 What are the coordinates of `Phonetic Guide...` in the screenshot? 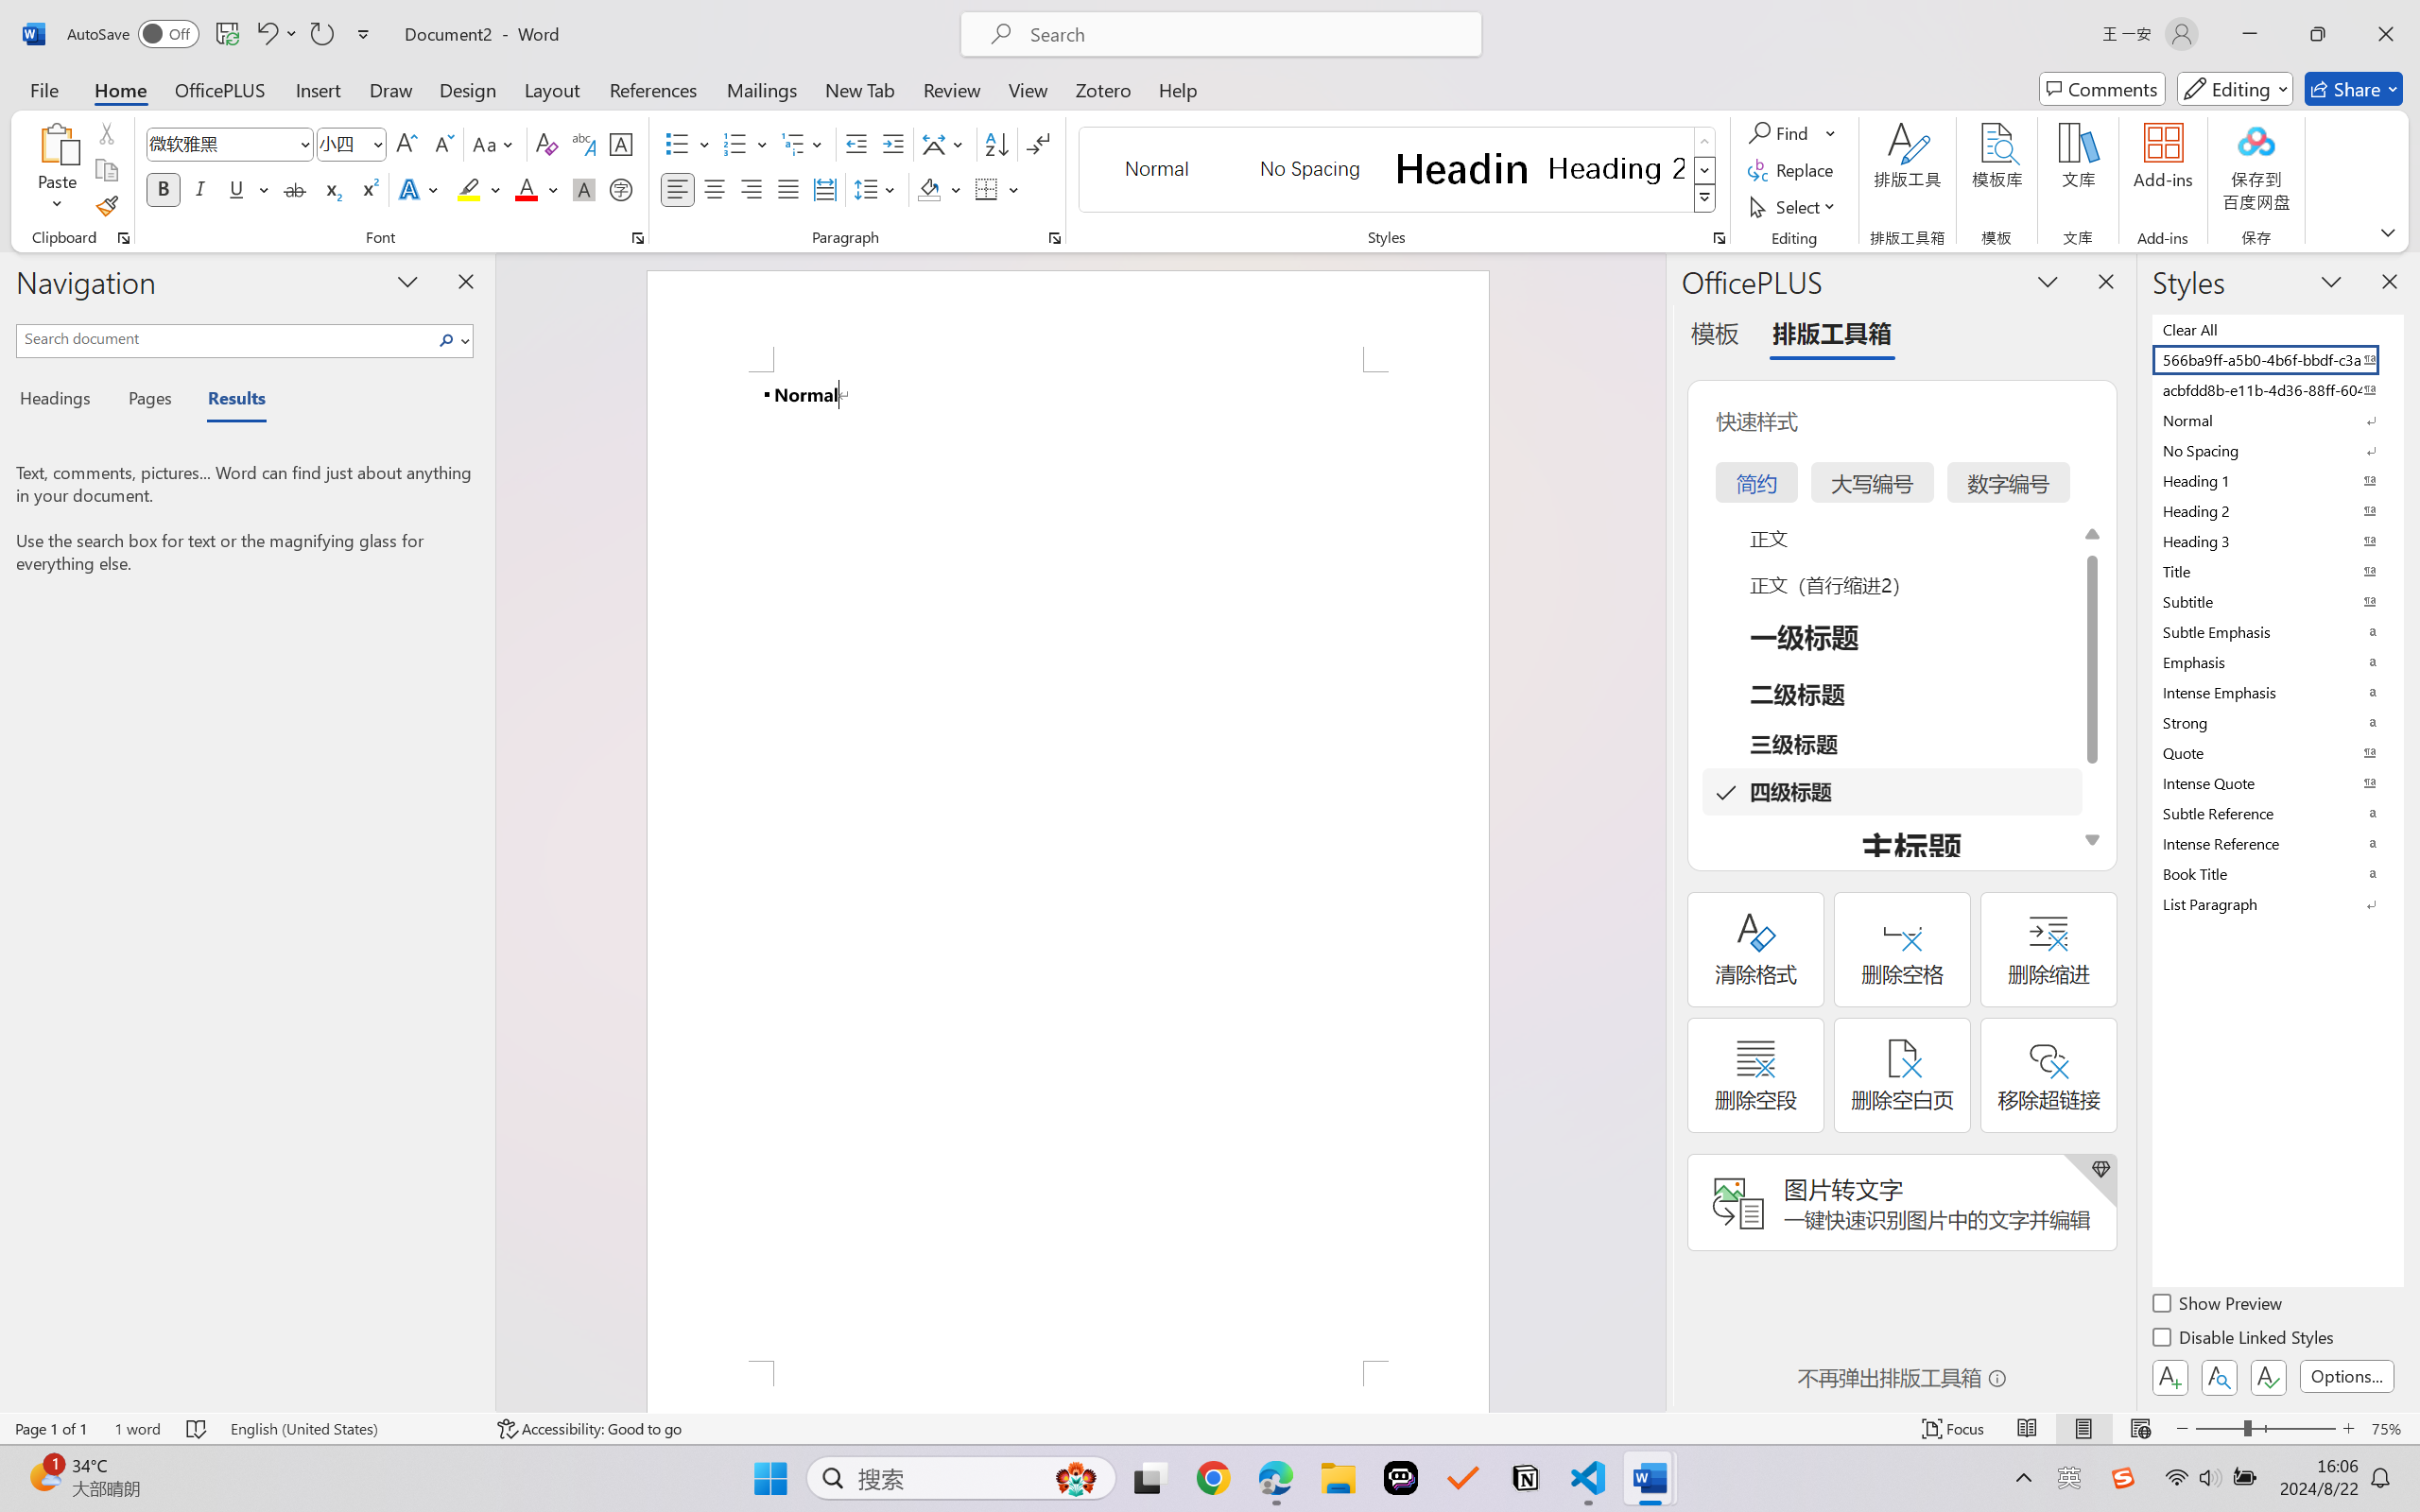 It's located at (582, 144).